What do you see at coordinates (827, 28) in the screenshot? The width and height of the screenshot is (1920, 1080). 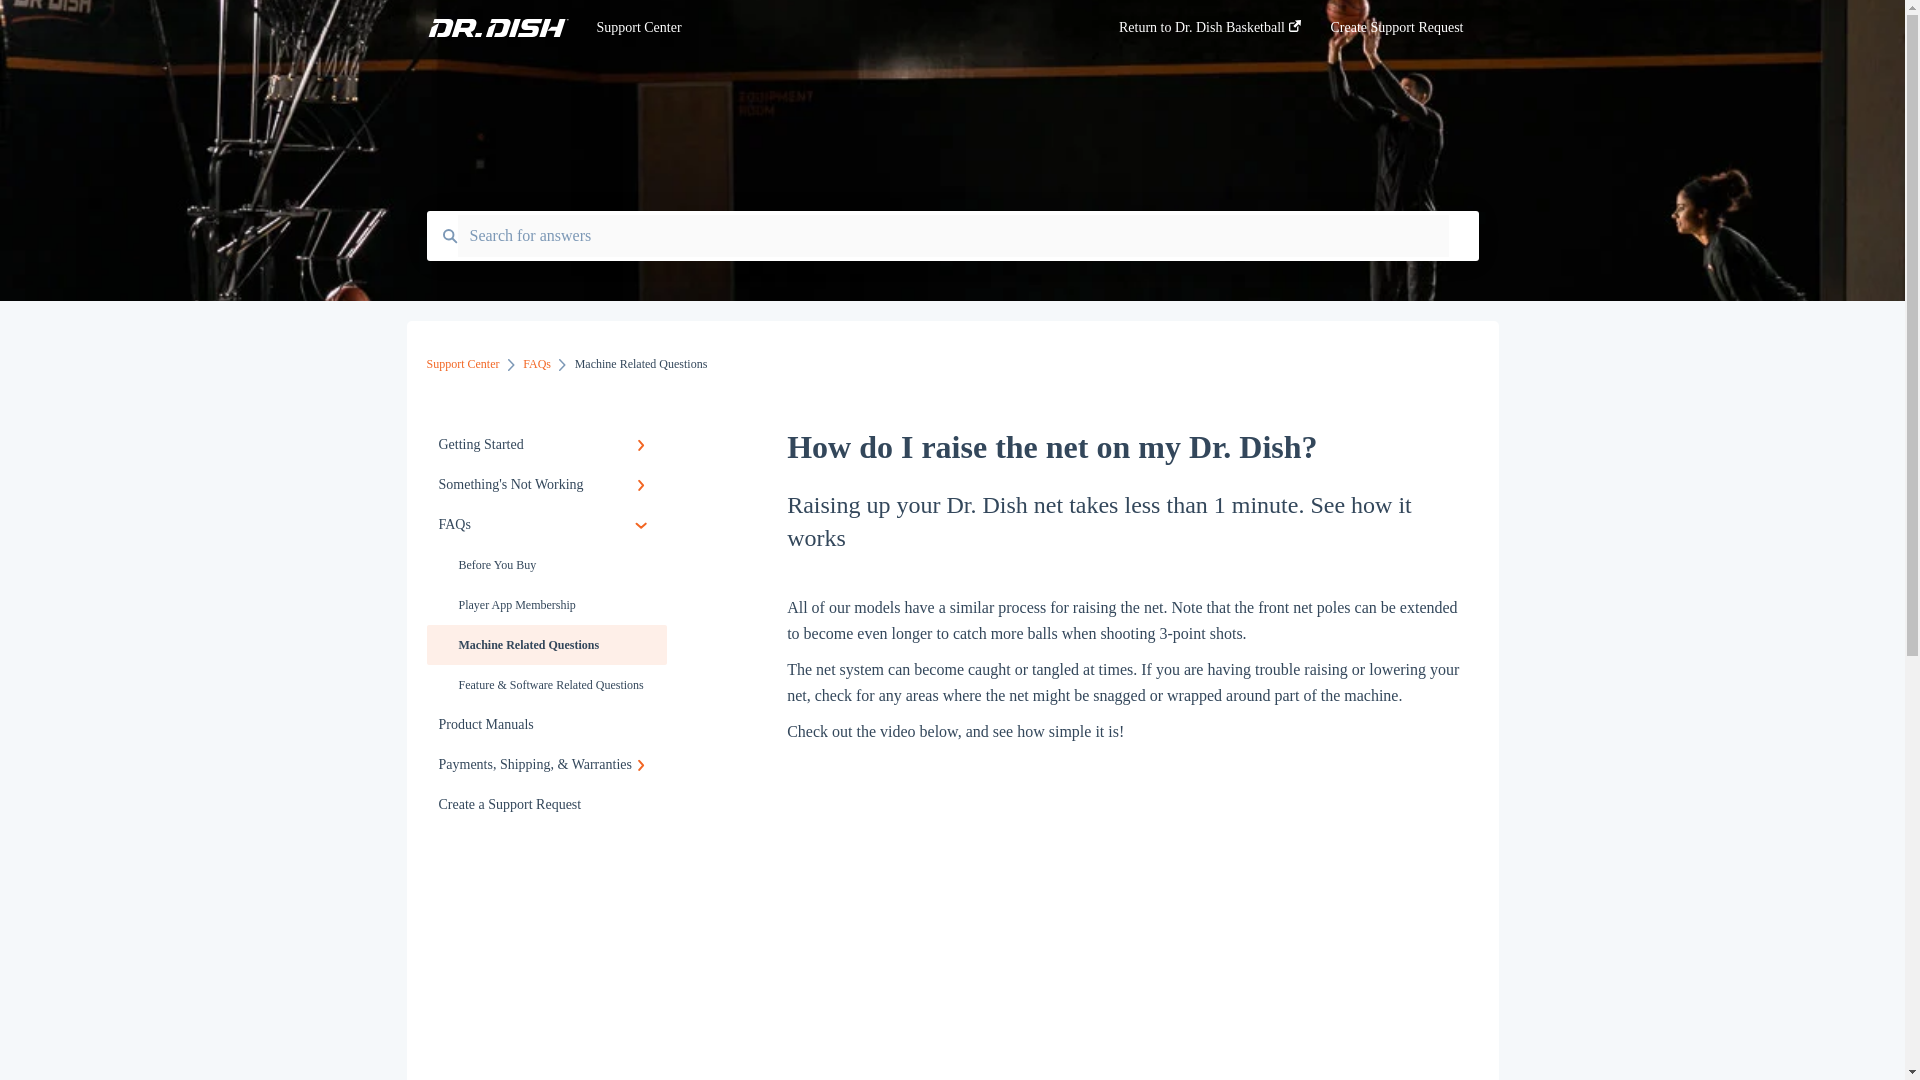 I see `Support Center` at bounding box center [827, 28].